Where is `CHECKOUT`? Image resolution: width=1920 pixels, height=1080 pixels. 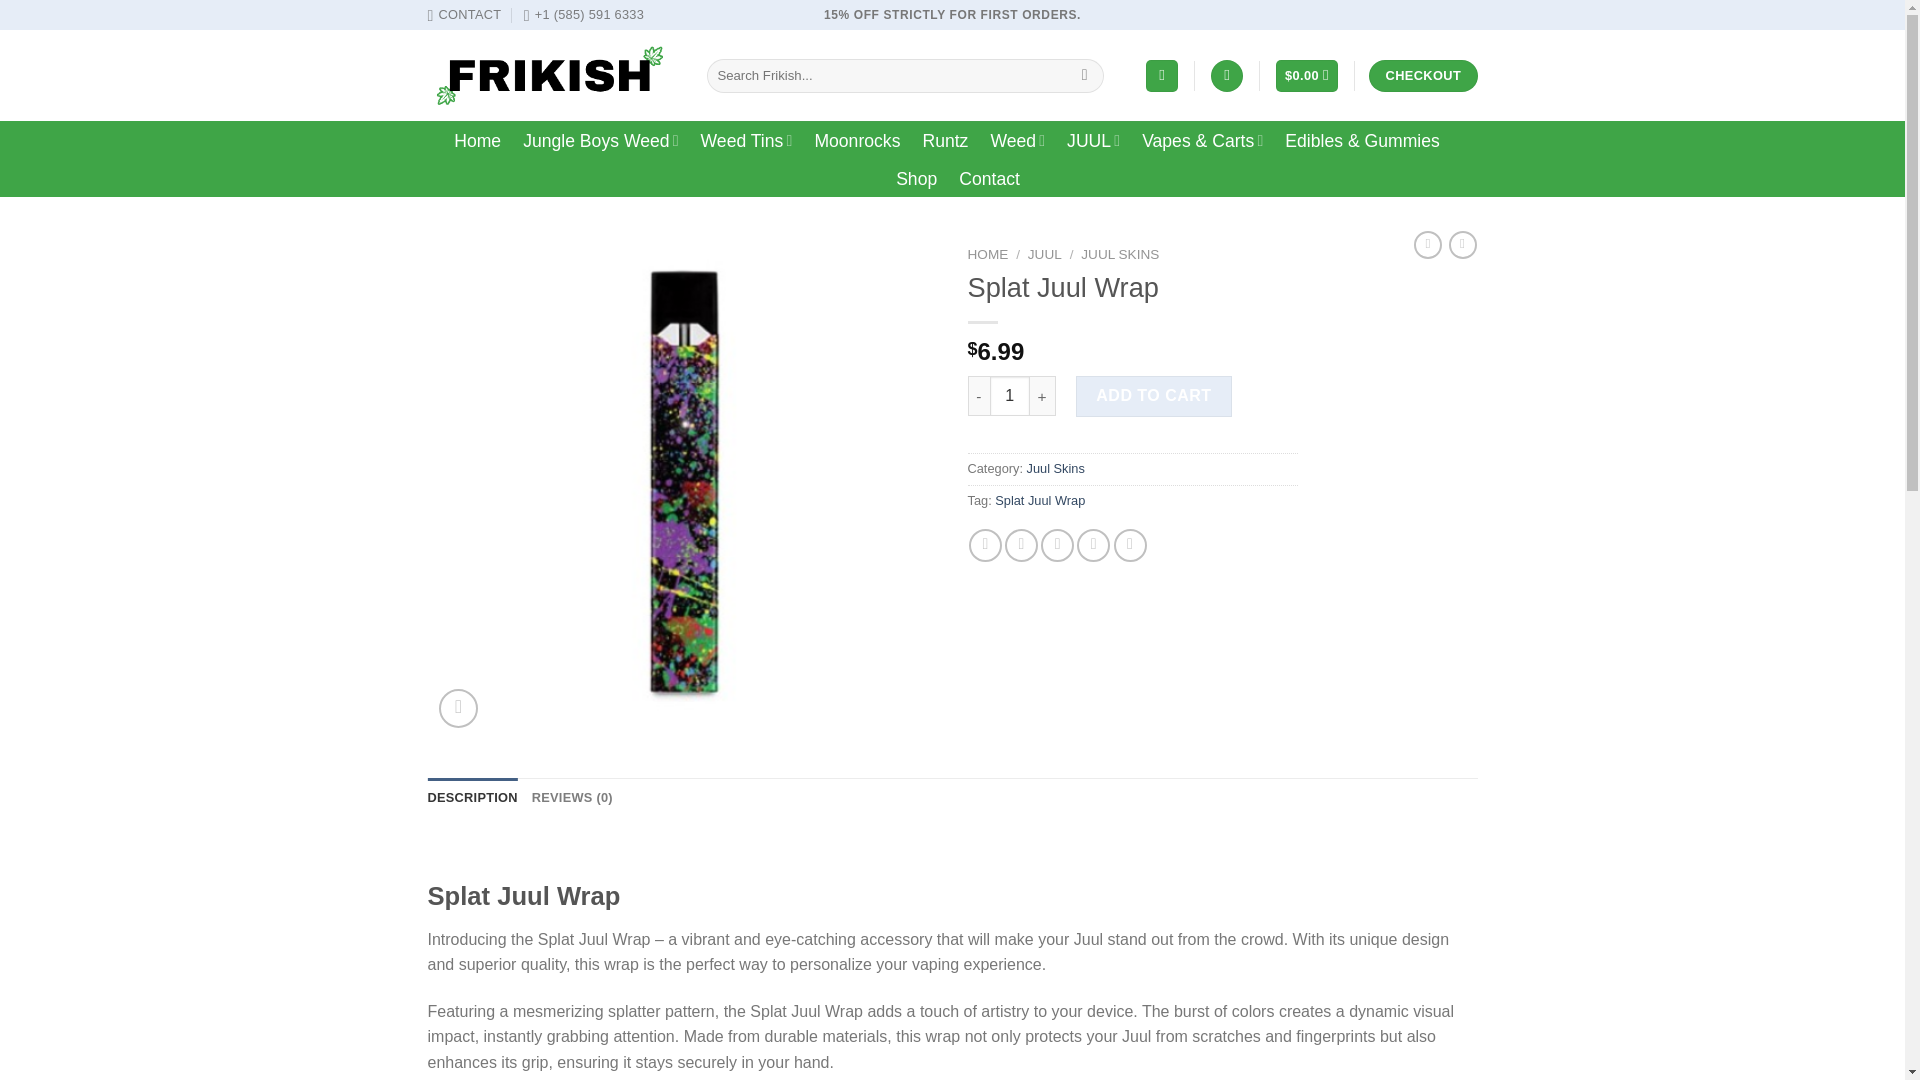
CHECKOUT is located at coordinates (1422, 76).